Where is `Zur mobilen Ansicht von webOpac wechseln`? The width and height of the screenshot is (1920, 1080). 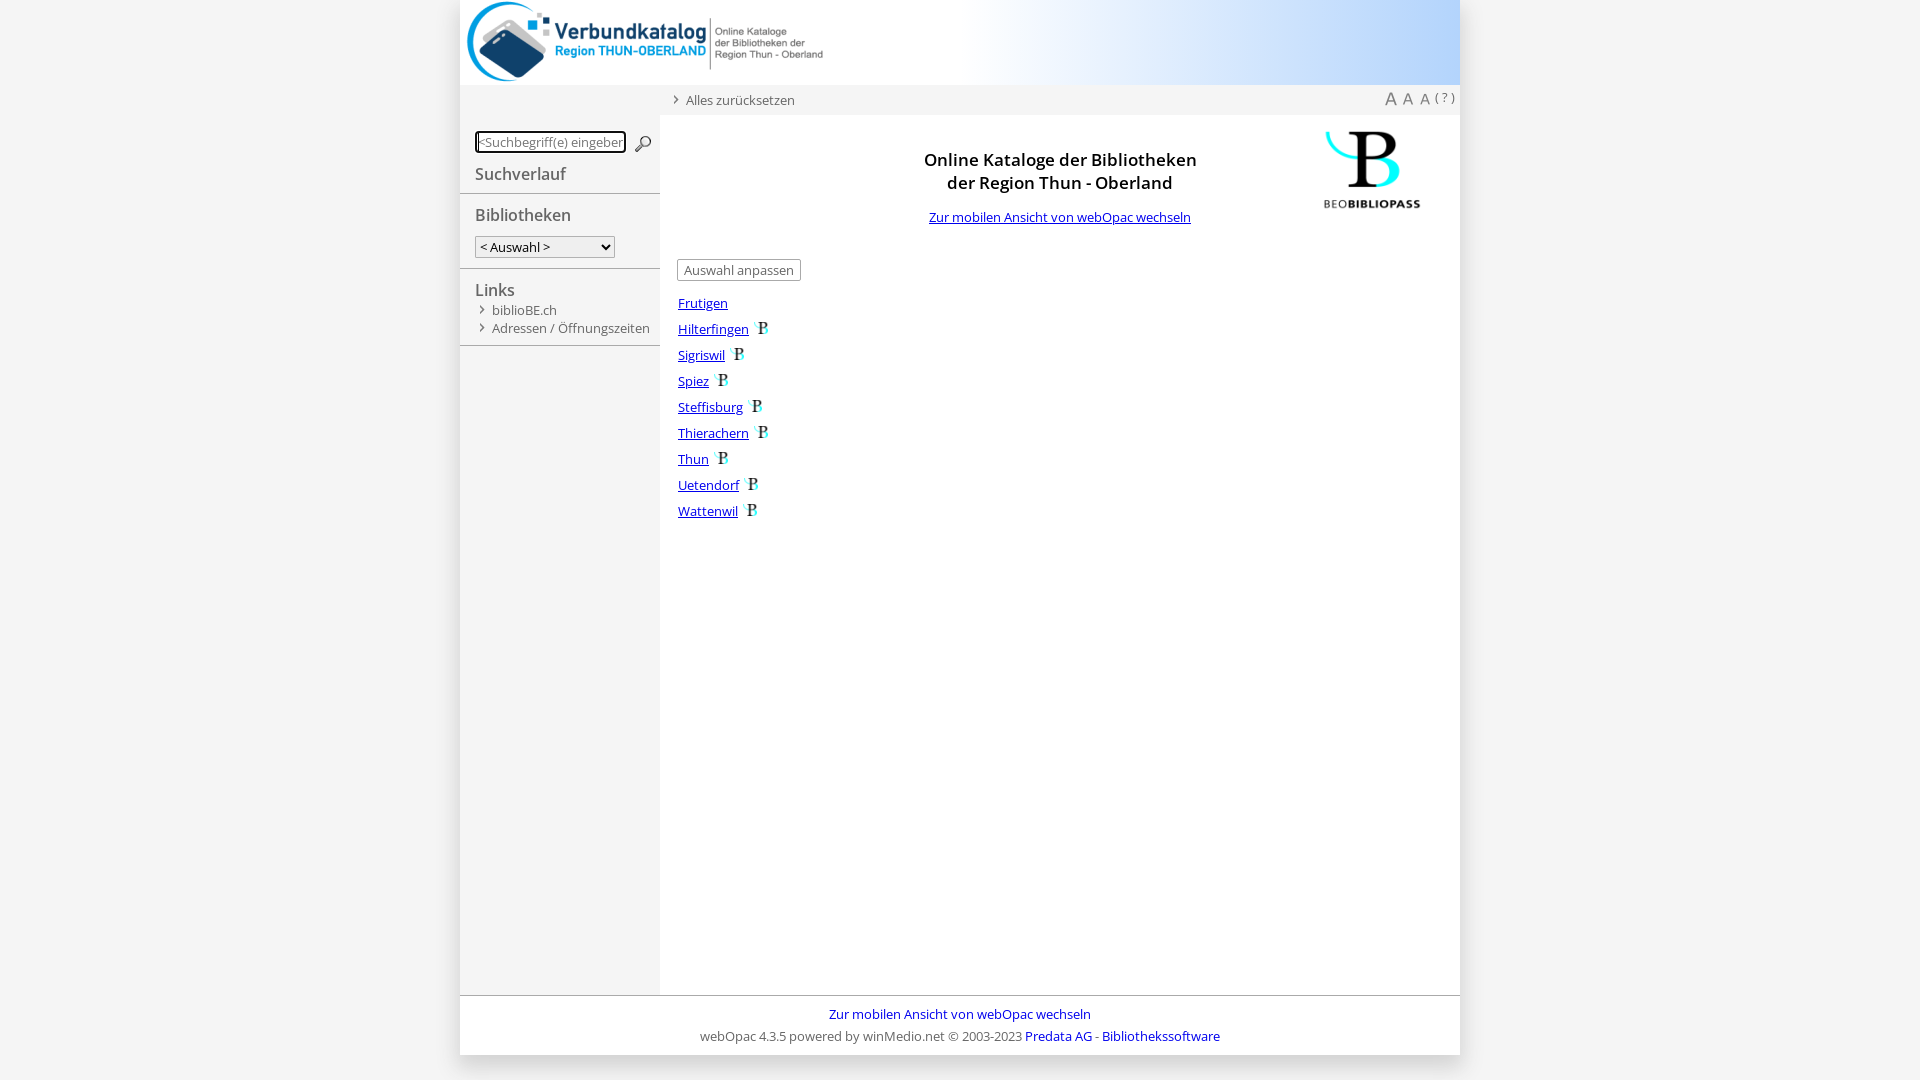 Zur mobilen Ansicht von webOpac wechseln is located at coordinates (1060, 217).